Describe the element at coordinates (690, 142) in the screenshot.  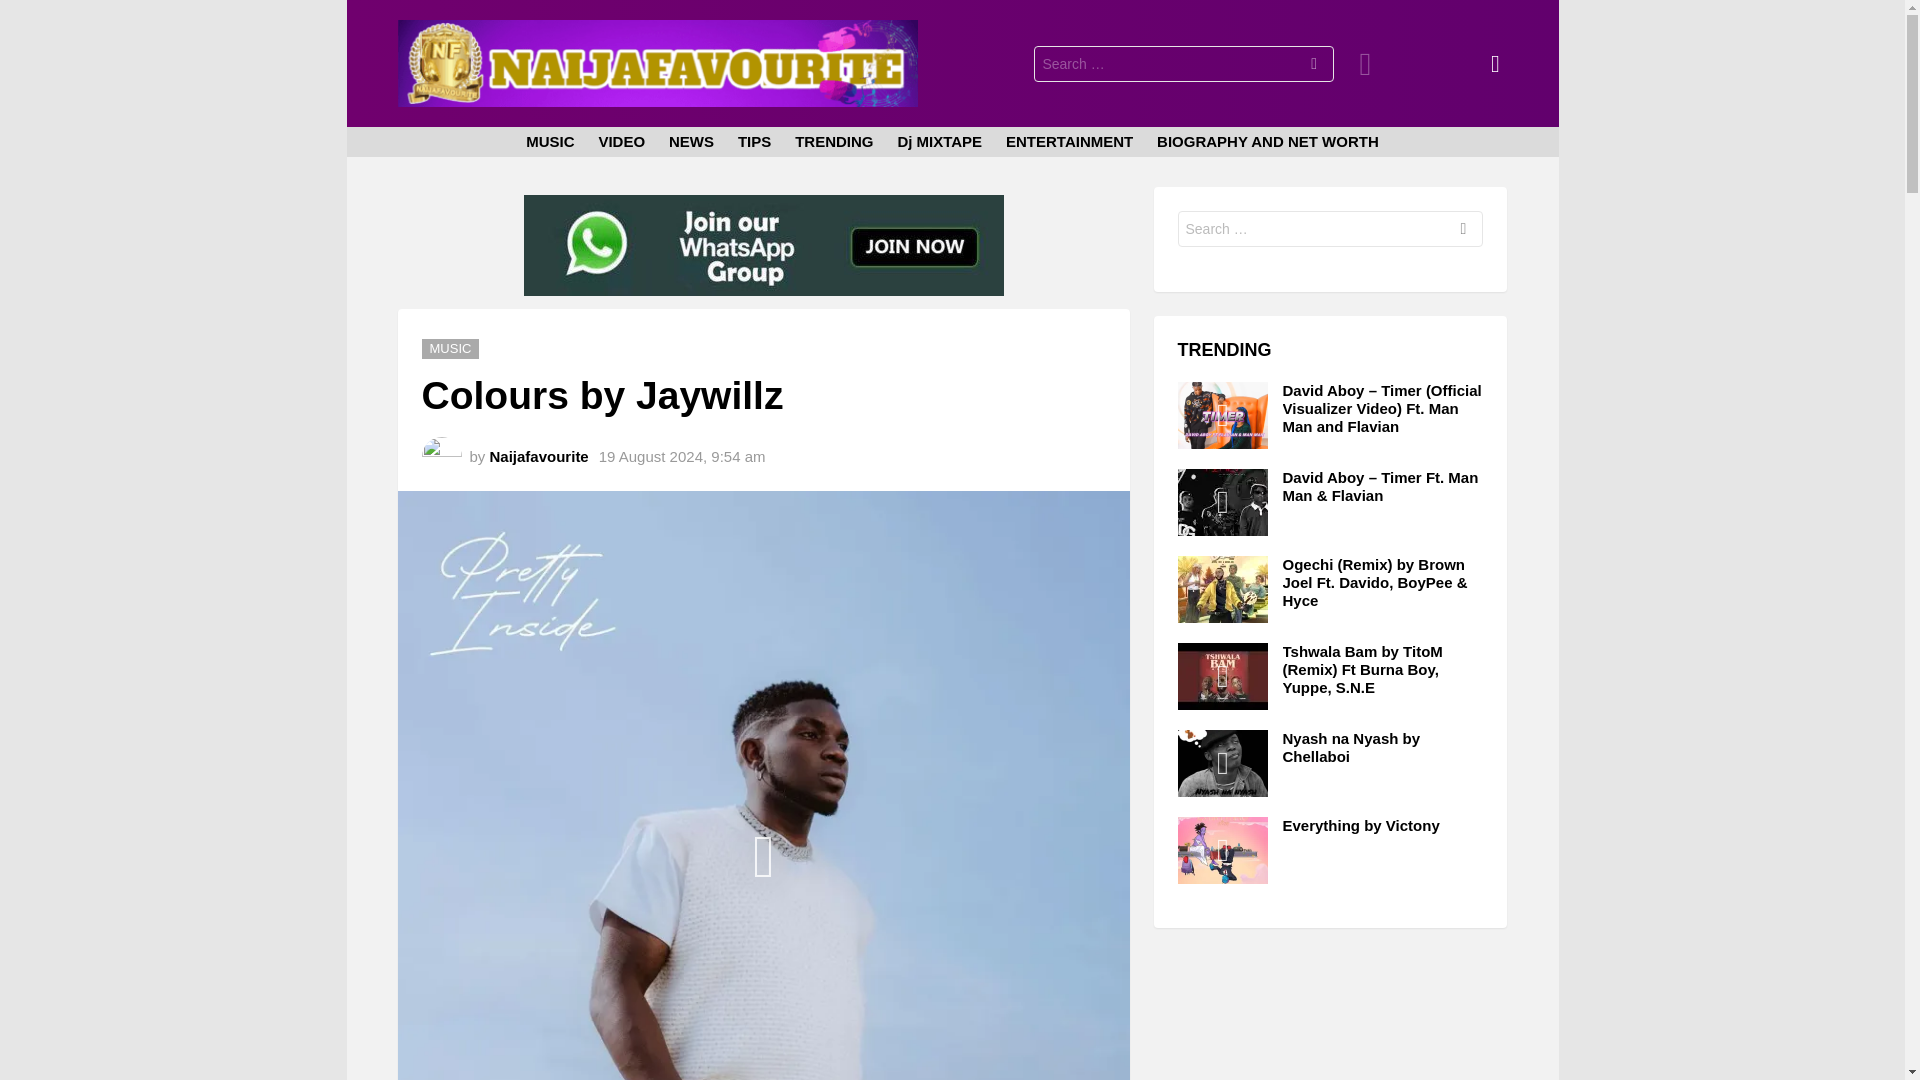
I see `NEWS` at that location.